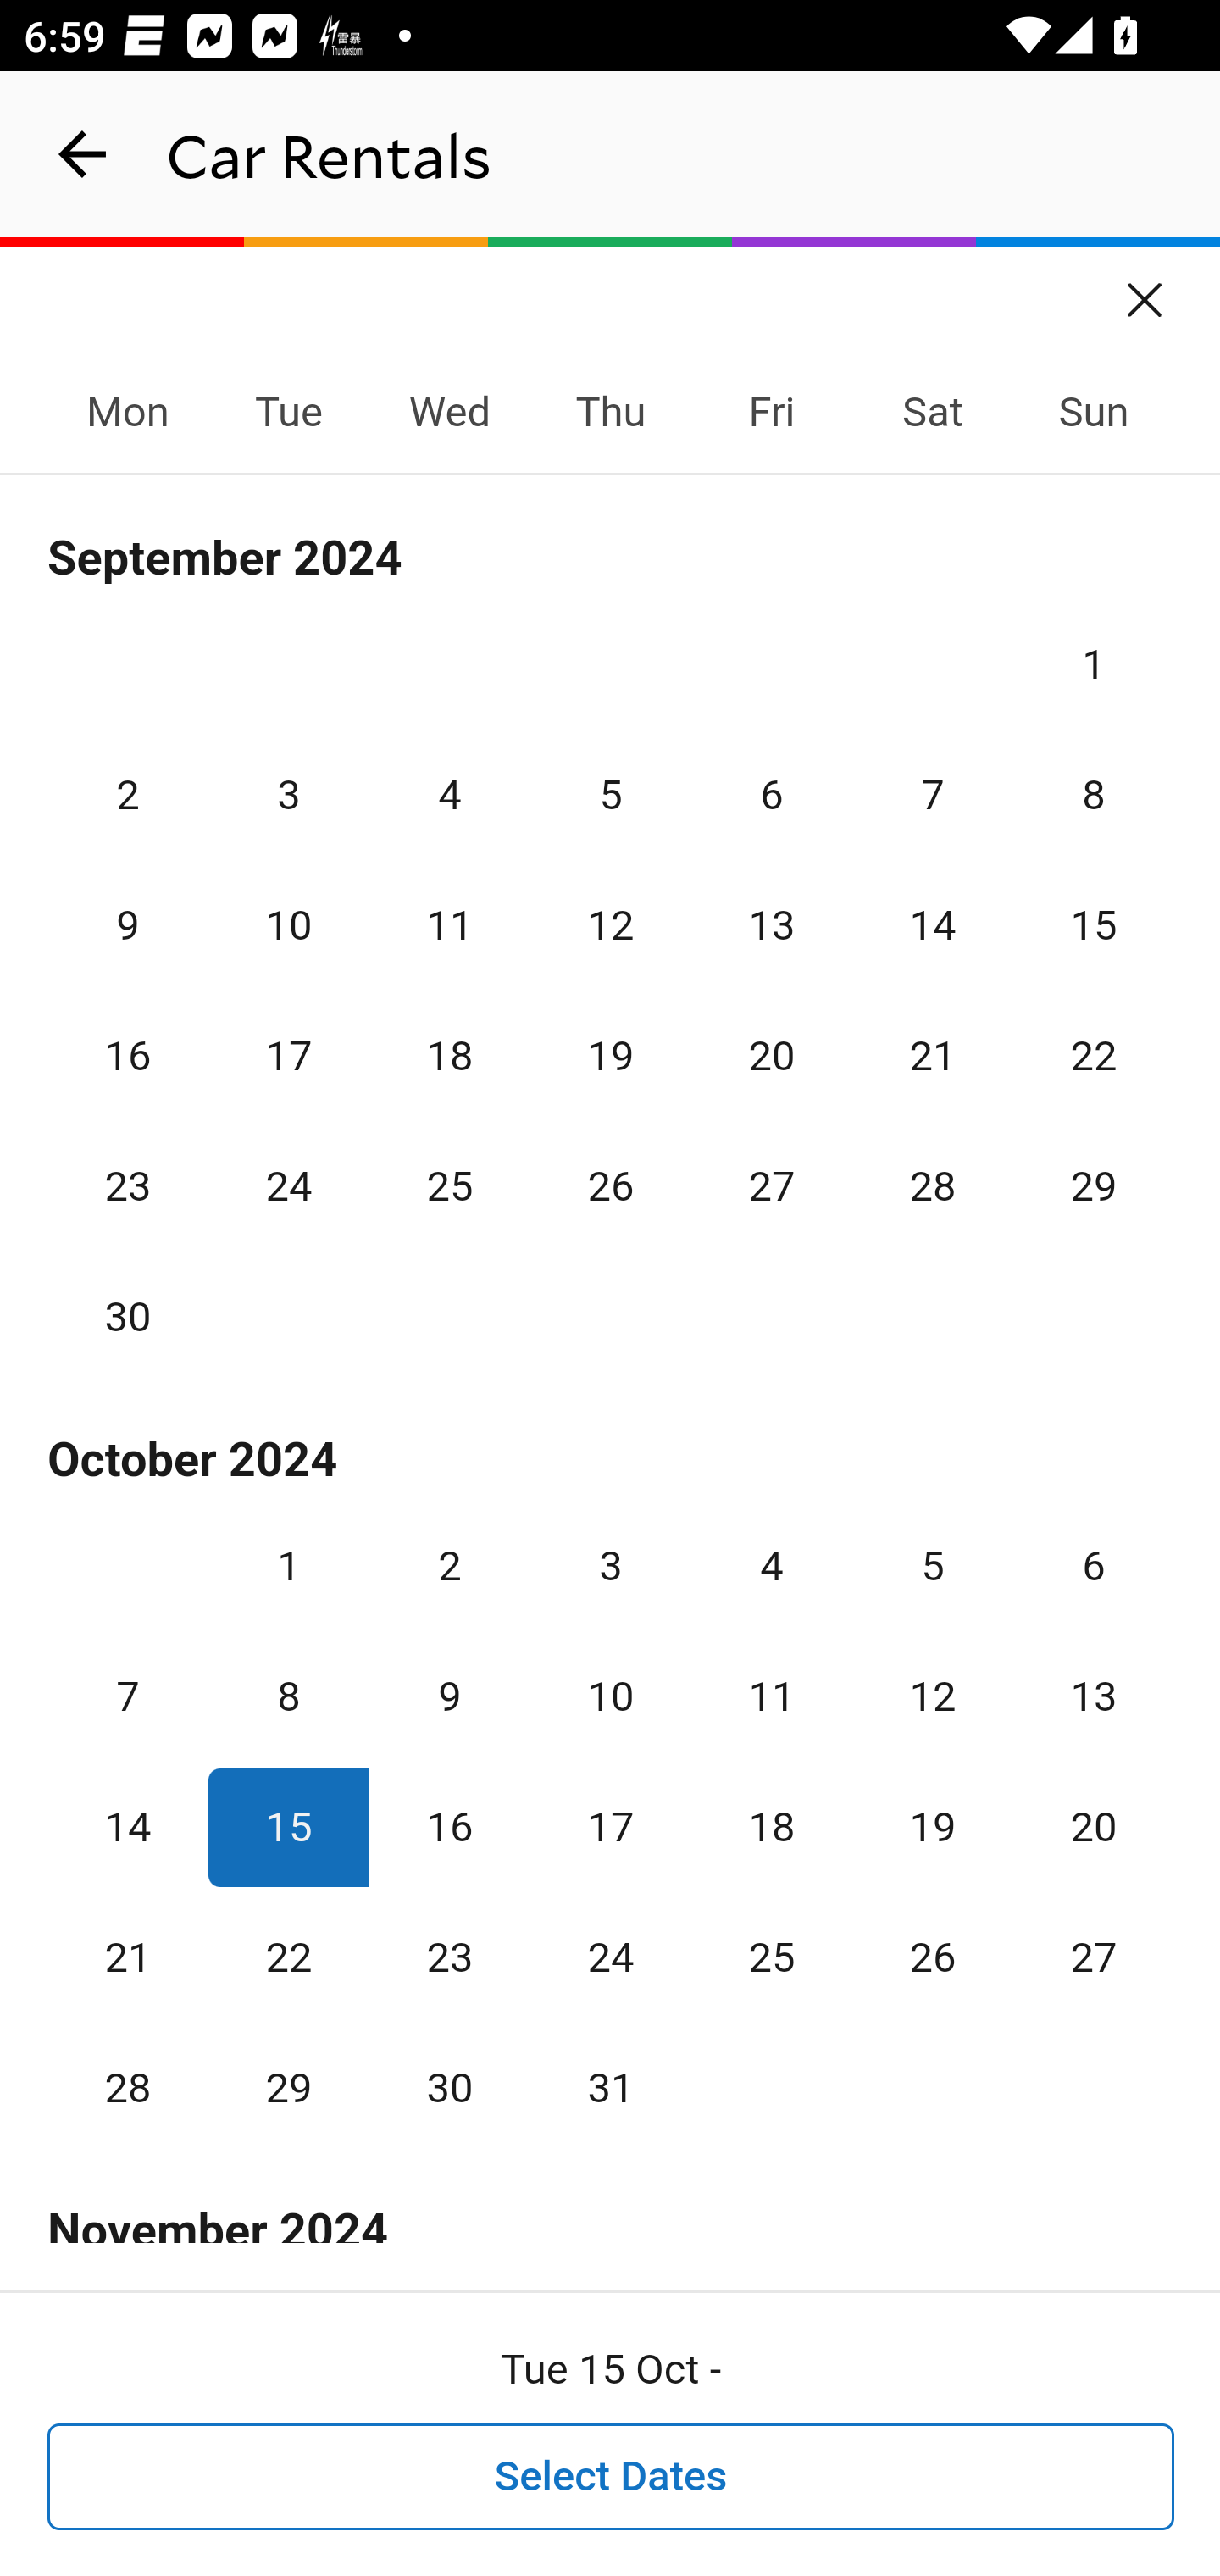 The image size is (1220, 2576). What do you see at coordinates (1093, 664) in the screenshot?
I see `1 September 2024` at bounding box center [1093, 664].